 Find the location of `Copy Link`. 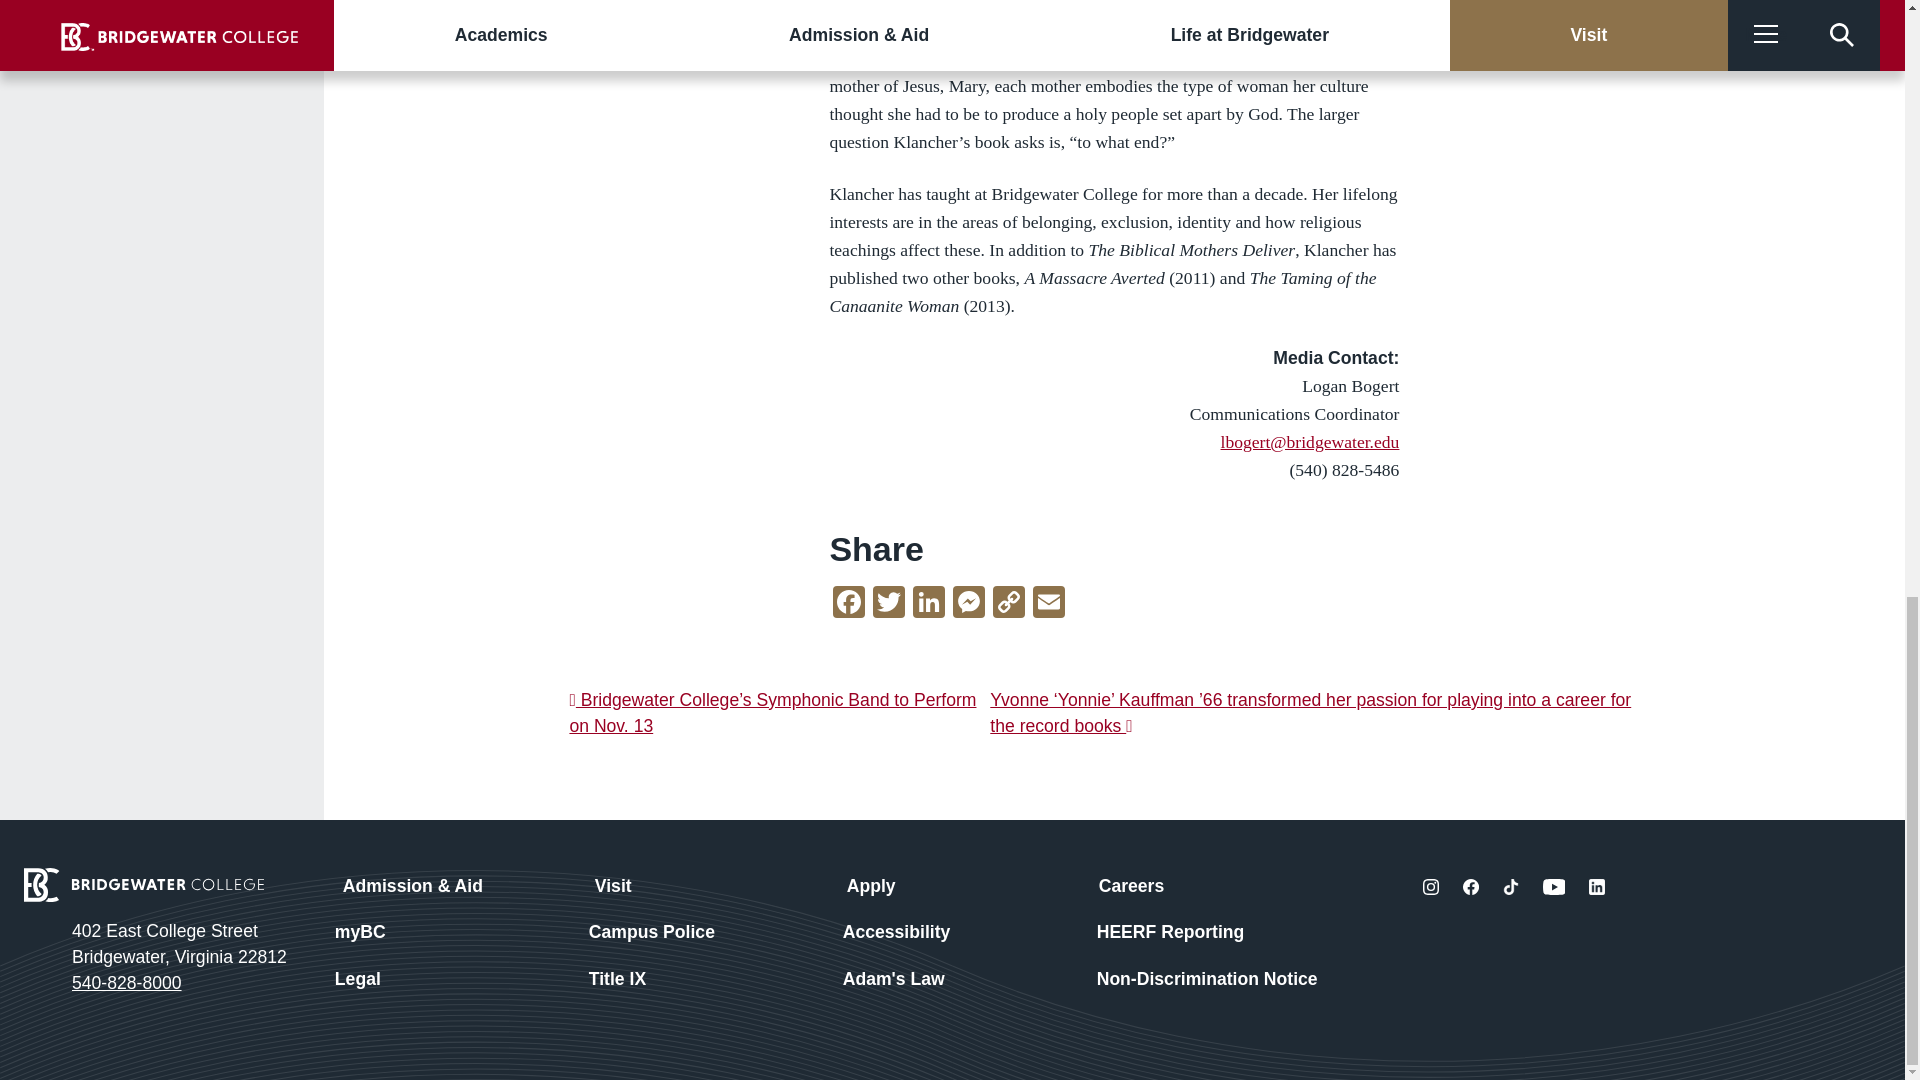

Copy Link is located at coordinates (1008, 604).